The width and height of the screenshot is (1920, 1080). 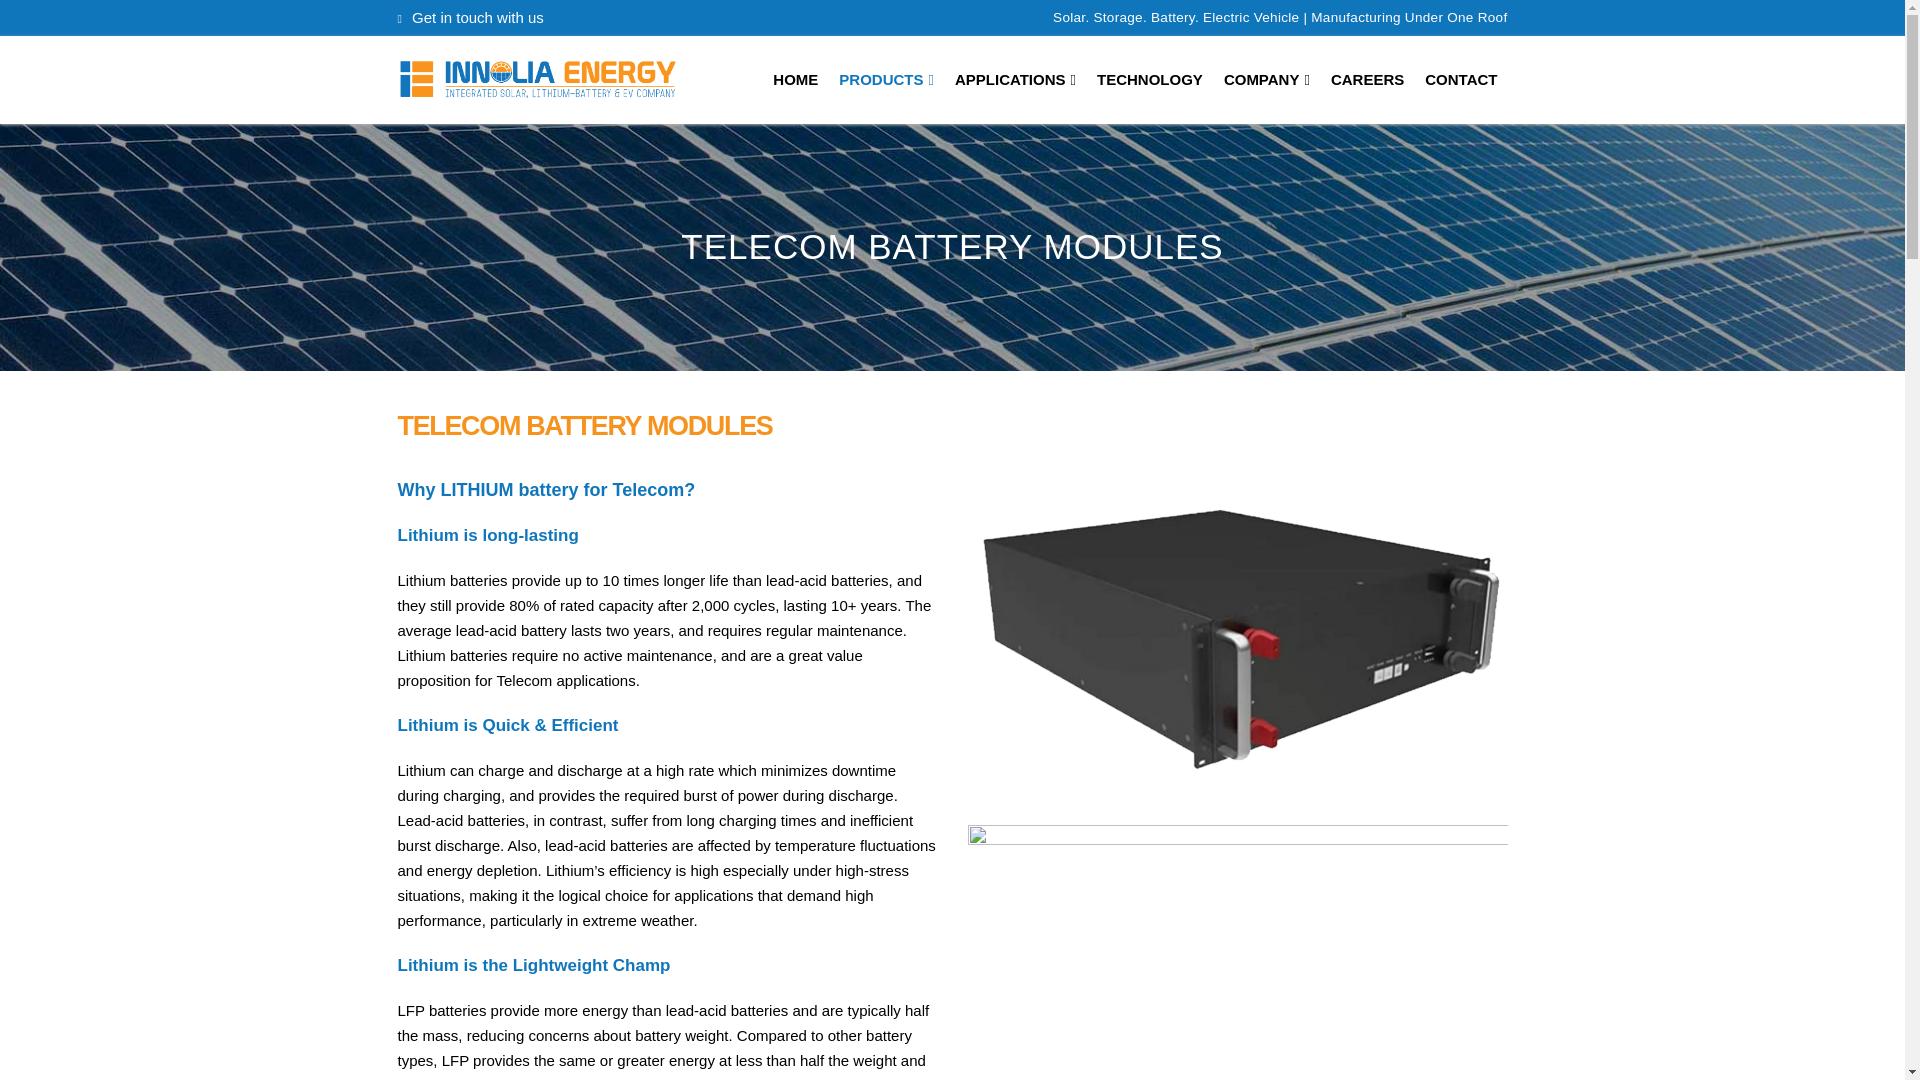 What do you see at coordinates (476, 18) in the screenshot?
I see `Get in touch with us` at bounding box center [476, 18].